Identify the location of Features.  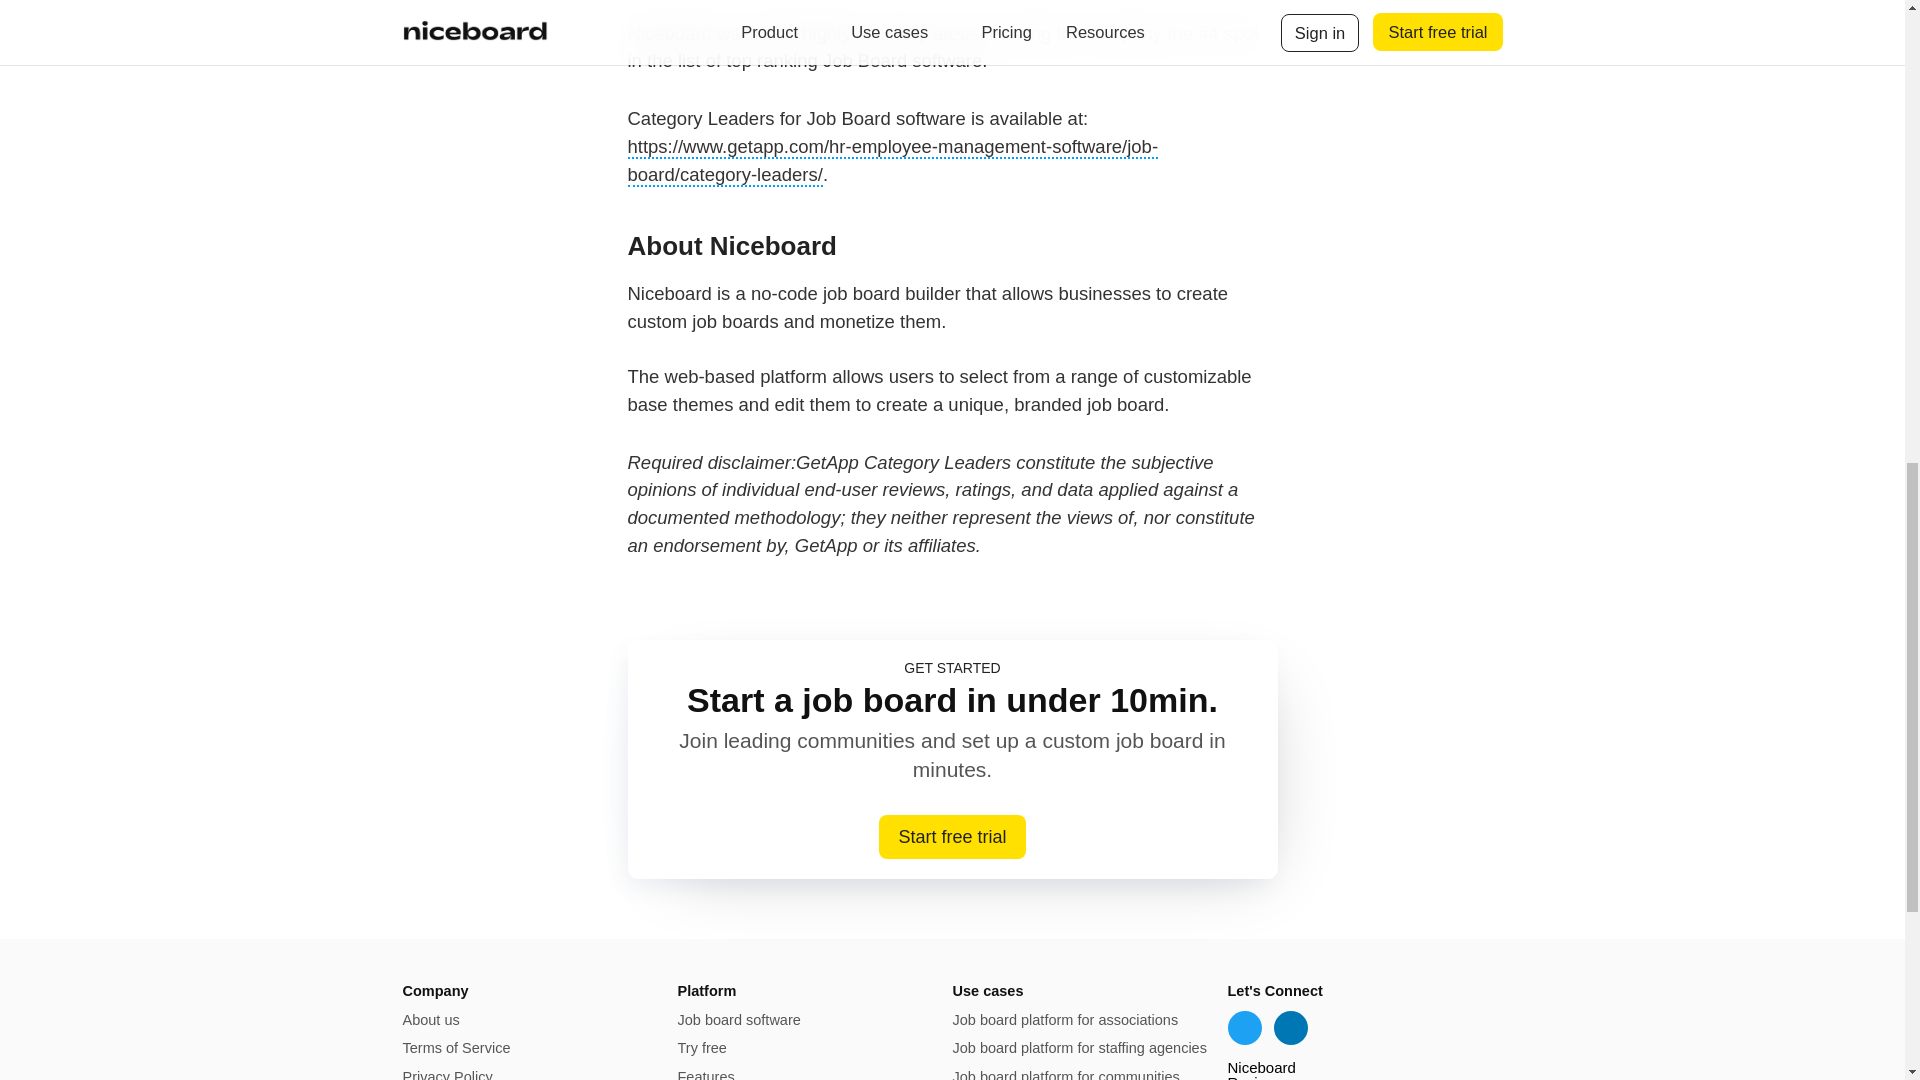
(706, 1074).